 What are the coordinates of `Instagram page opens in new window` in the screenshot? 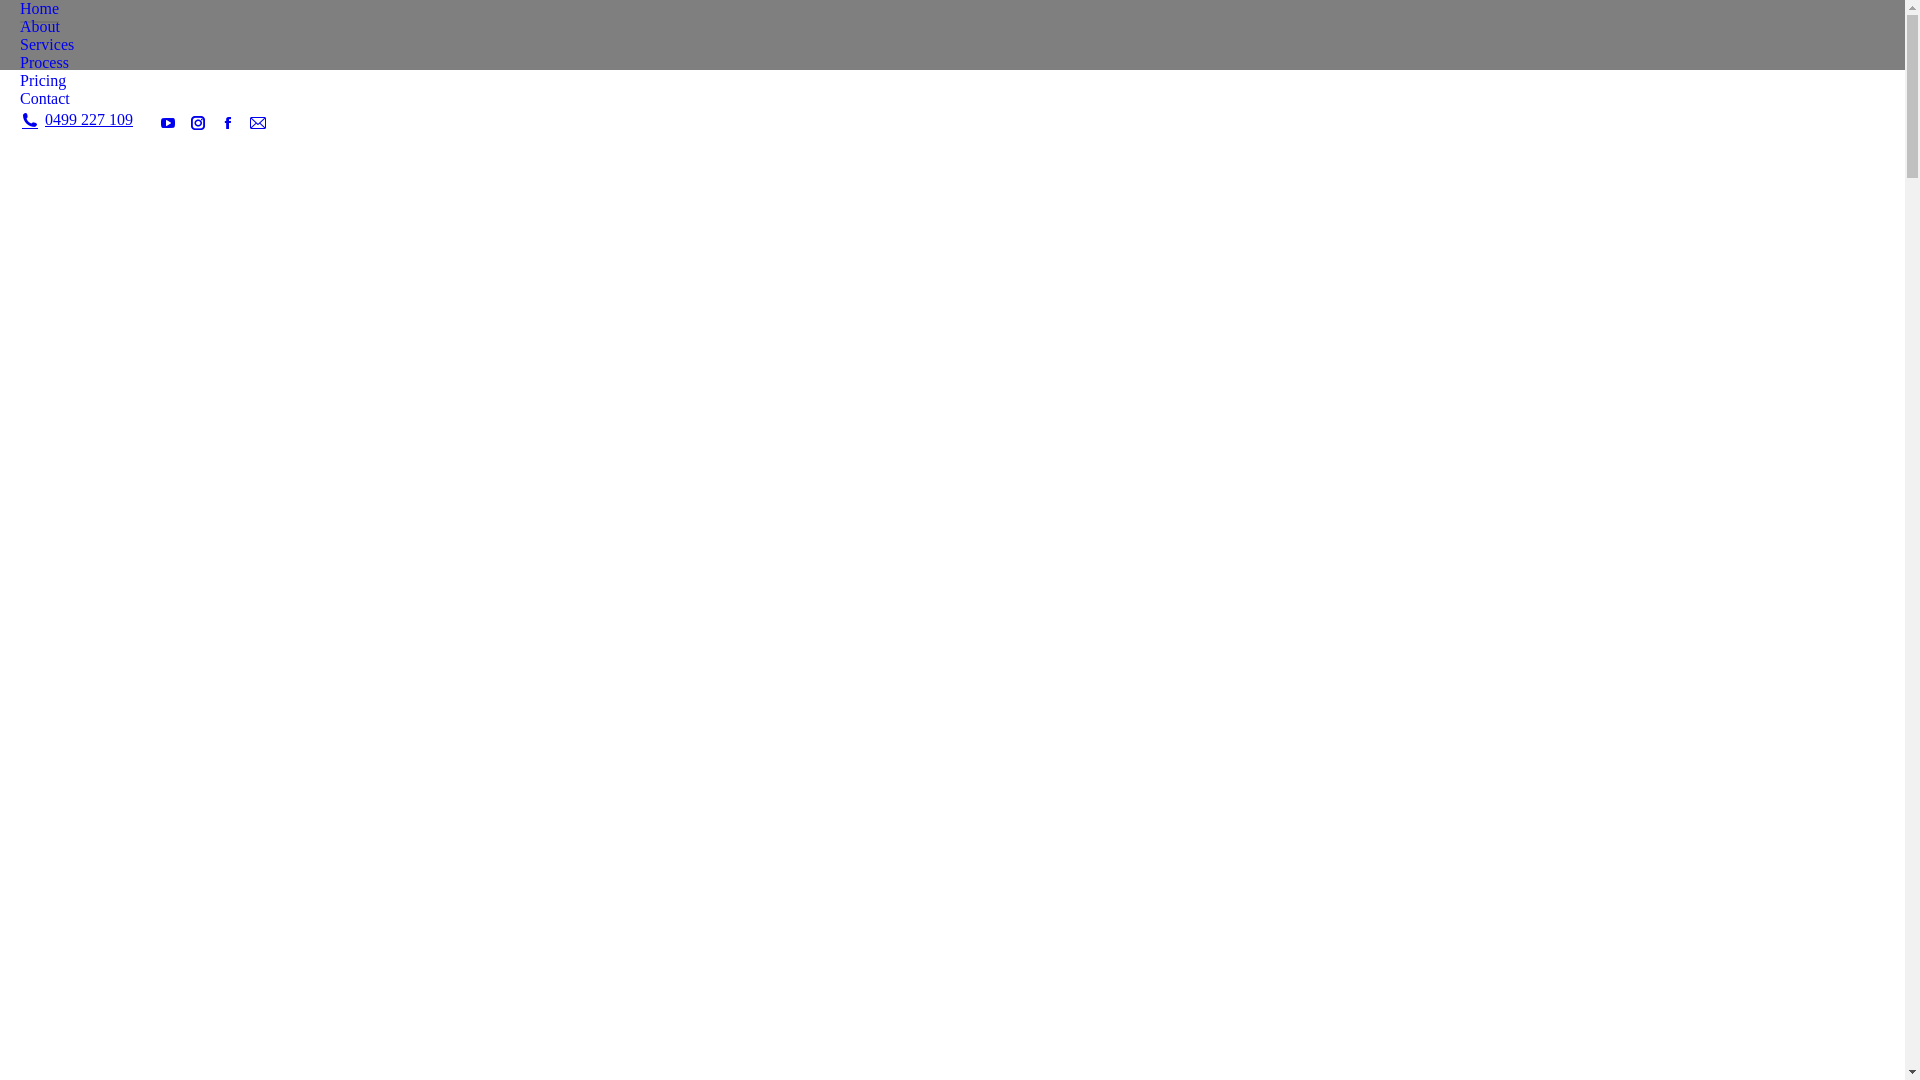 It's located at (198, 123).